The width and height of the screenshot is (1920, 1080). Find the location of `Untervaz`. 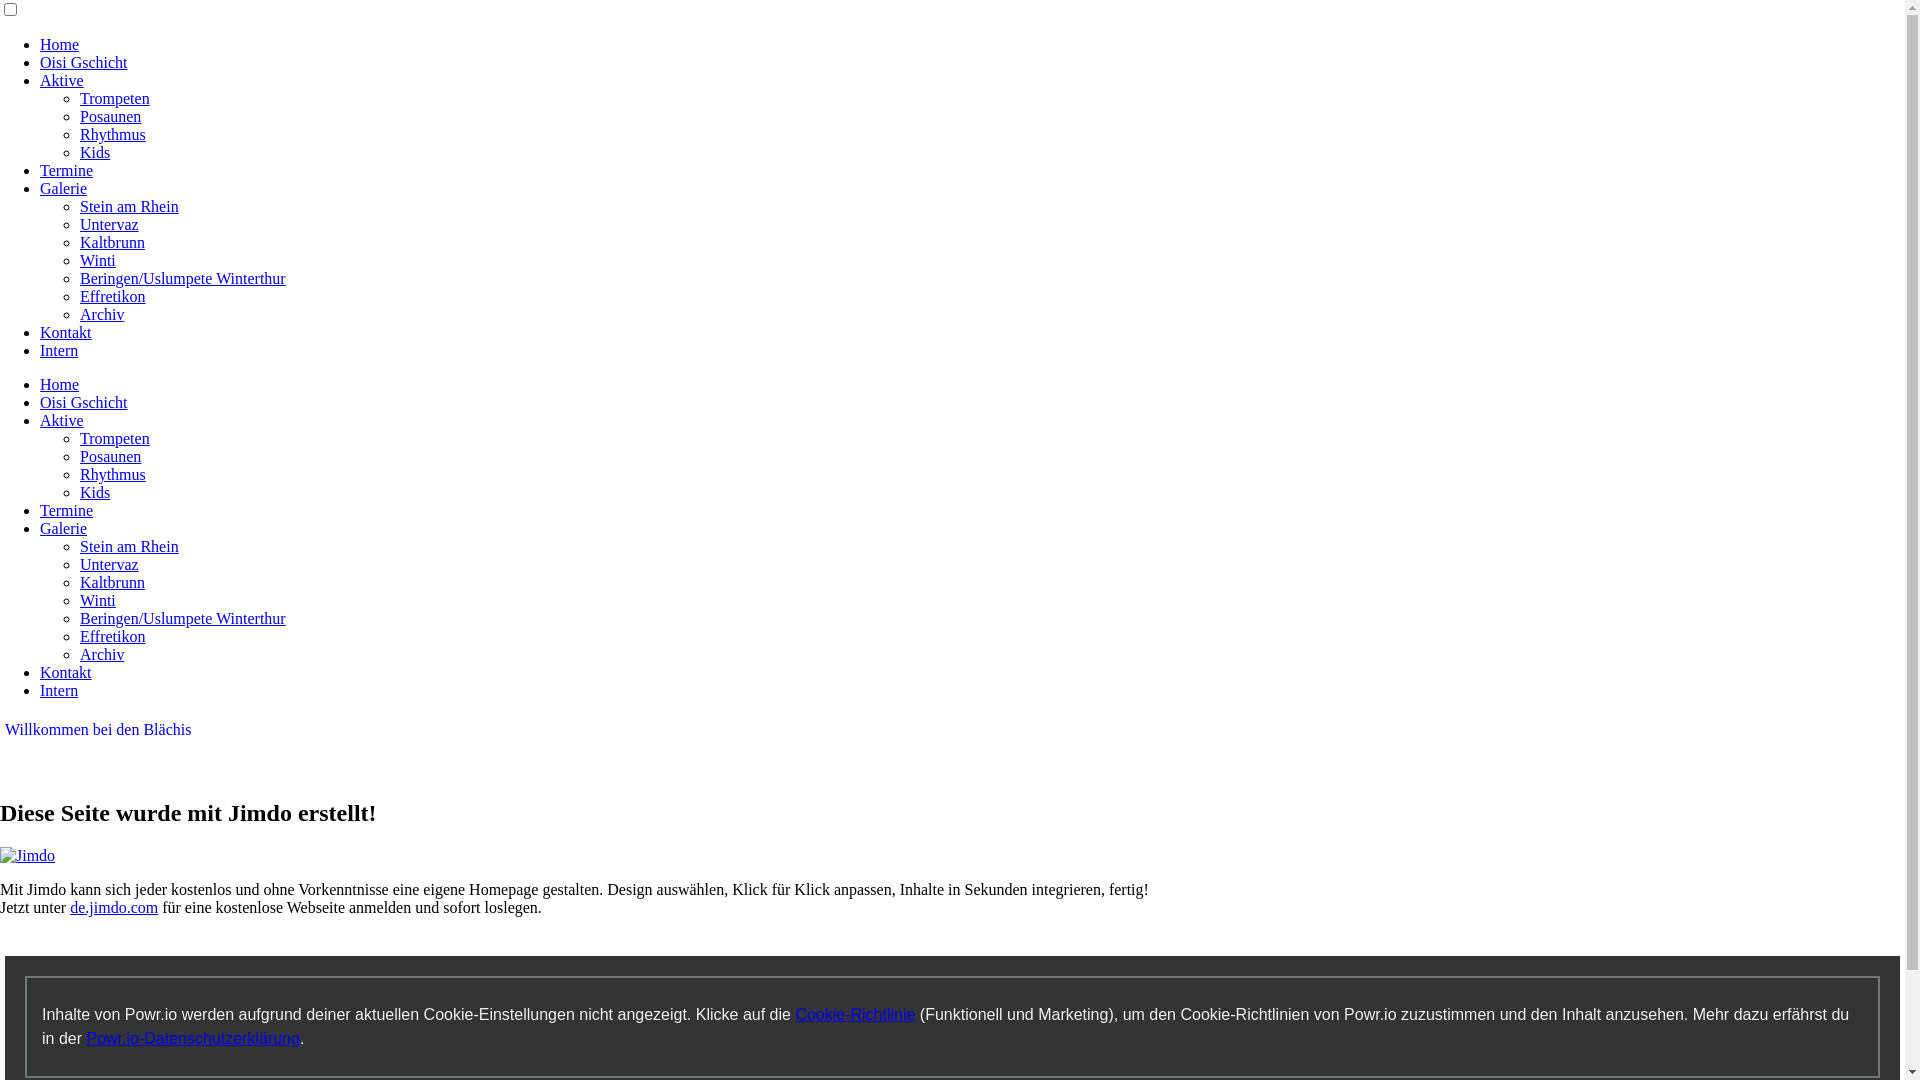

Untervaz is located at coordinates (110, 564).